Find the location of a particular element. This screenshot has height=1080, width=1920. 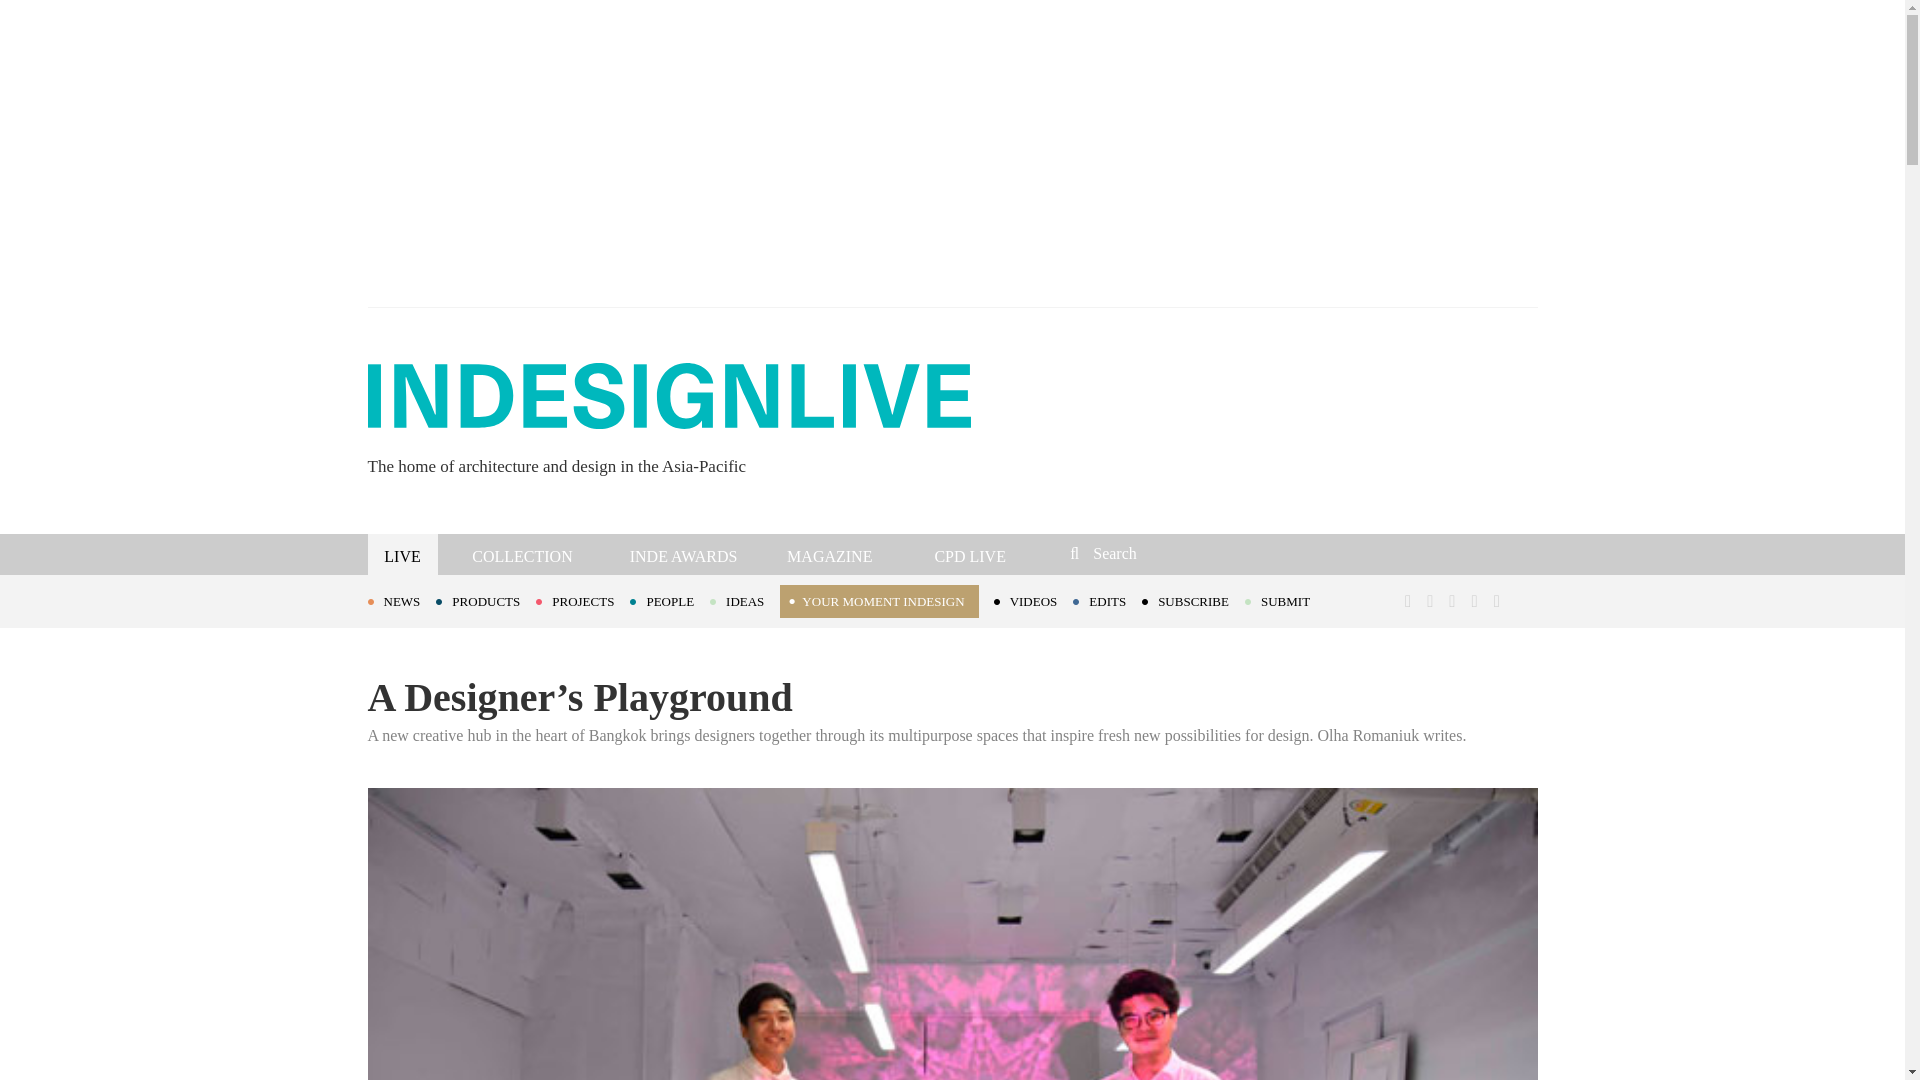

EDITS is located at coordinates (1108, 600).